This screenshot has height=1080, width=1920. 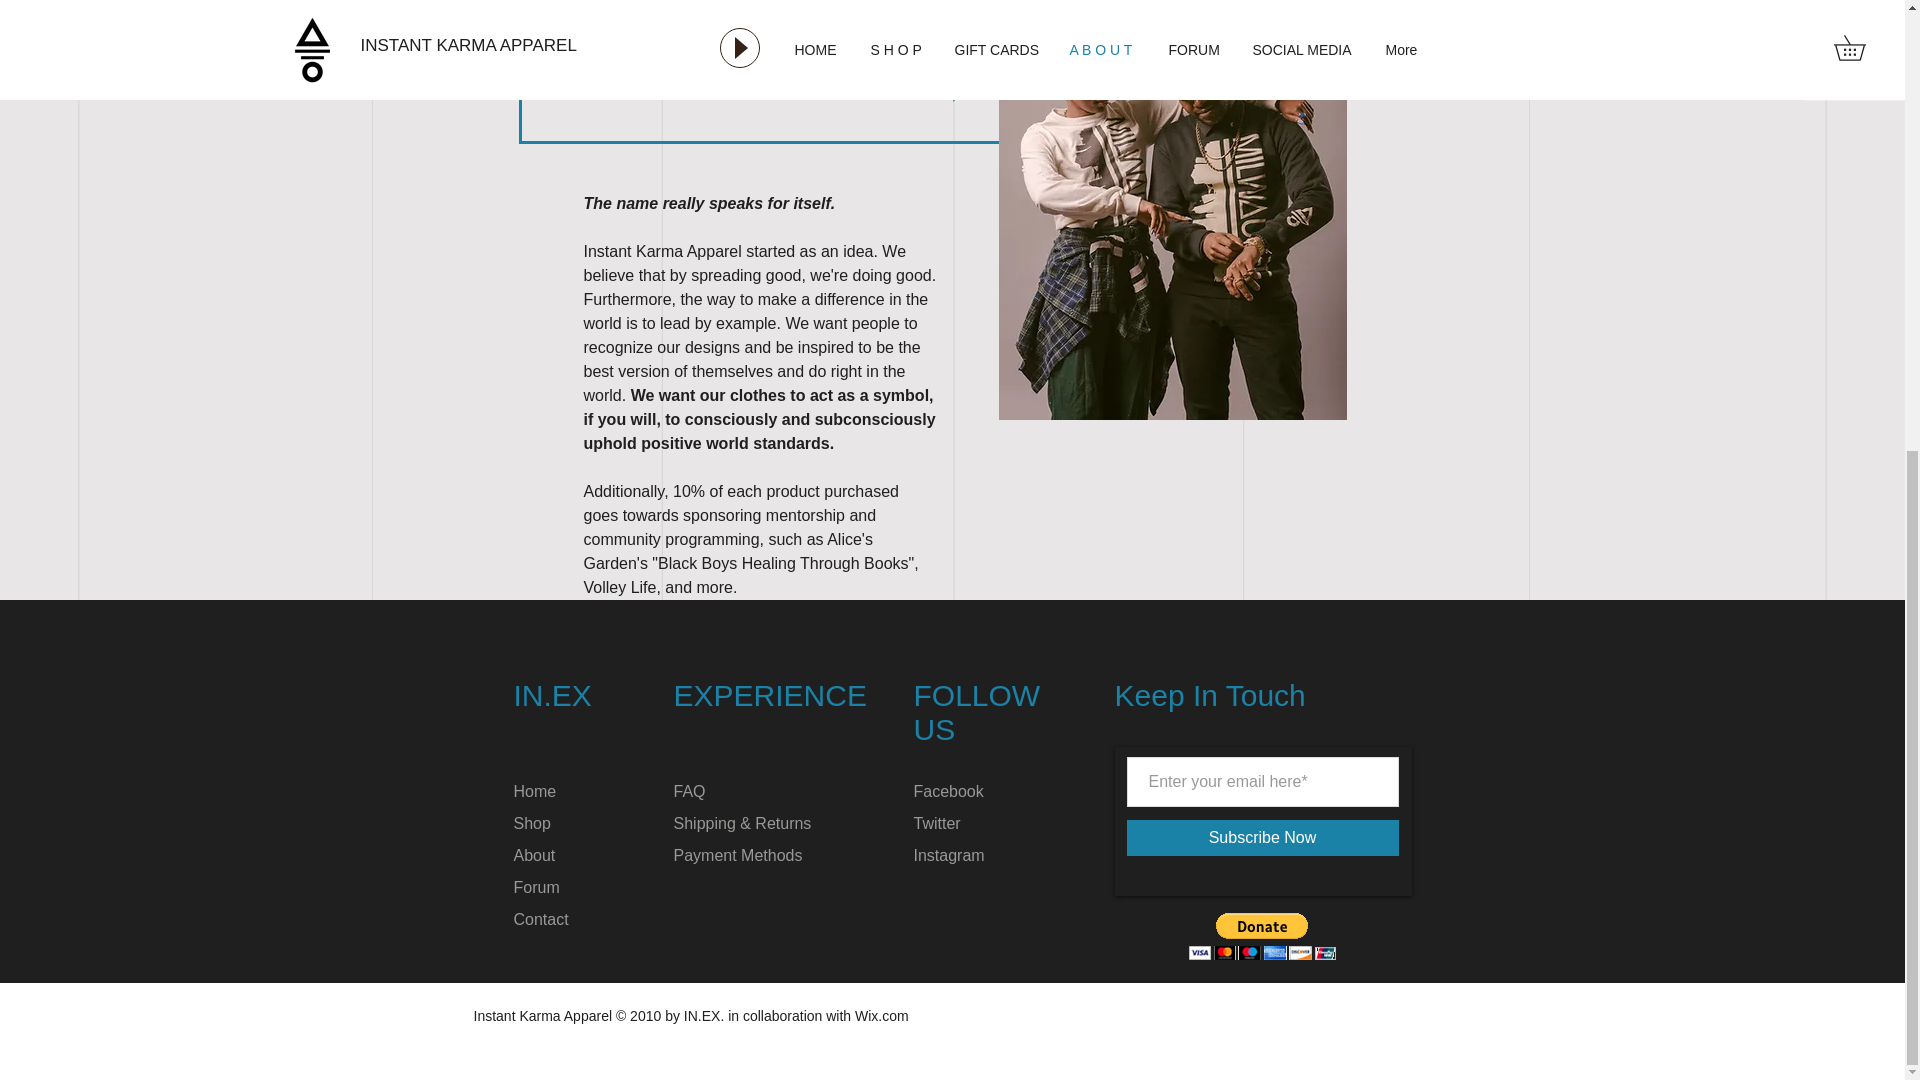 I want to click on Subscribe Now, so click(x=1261, y=838).